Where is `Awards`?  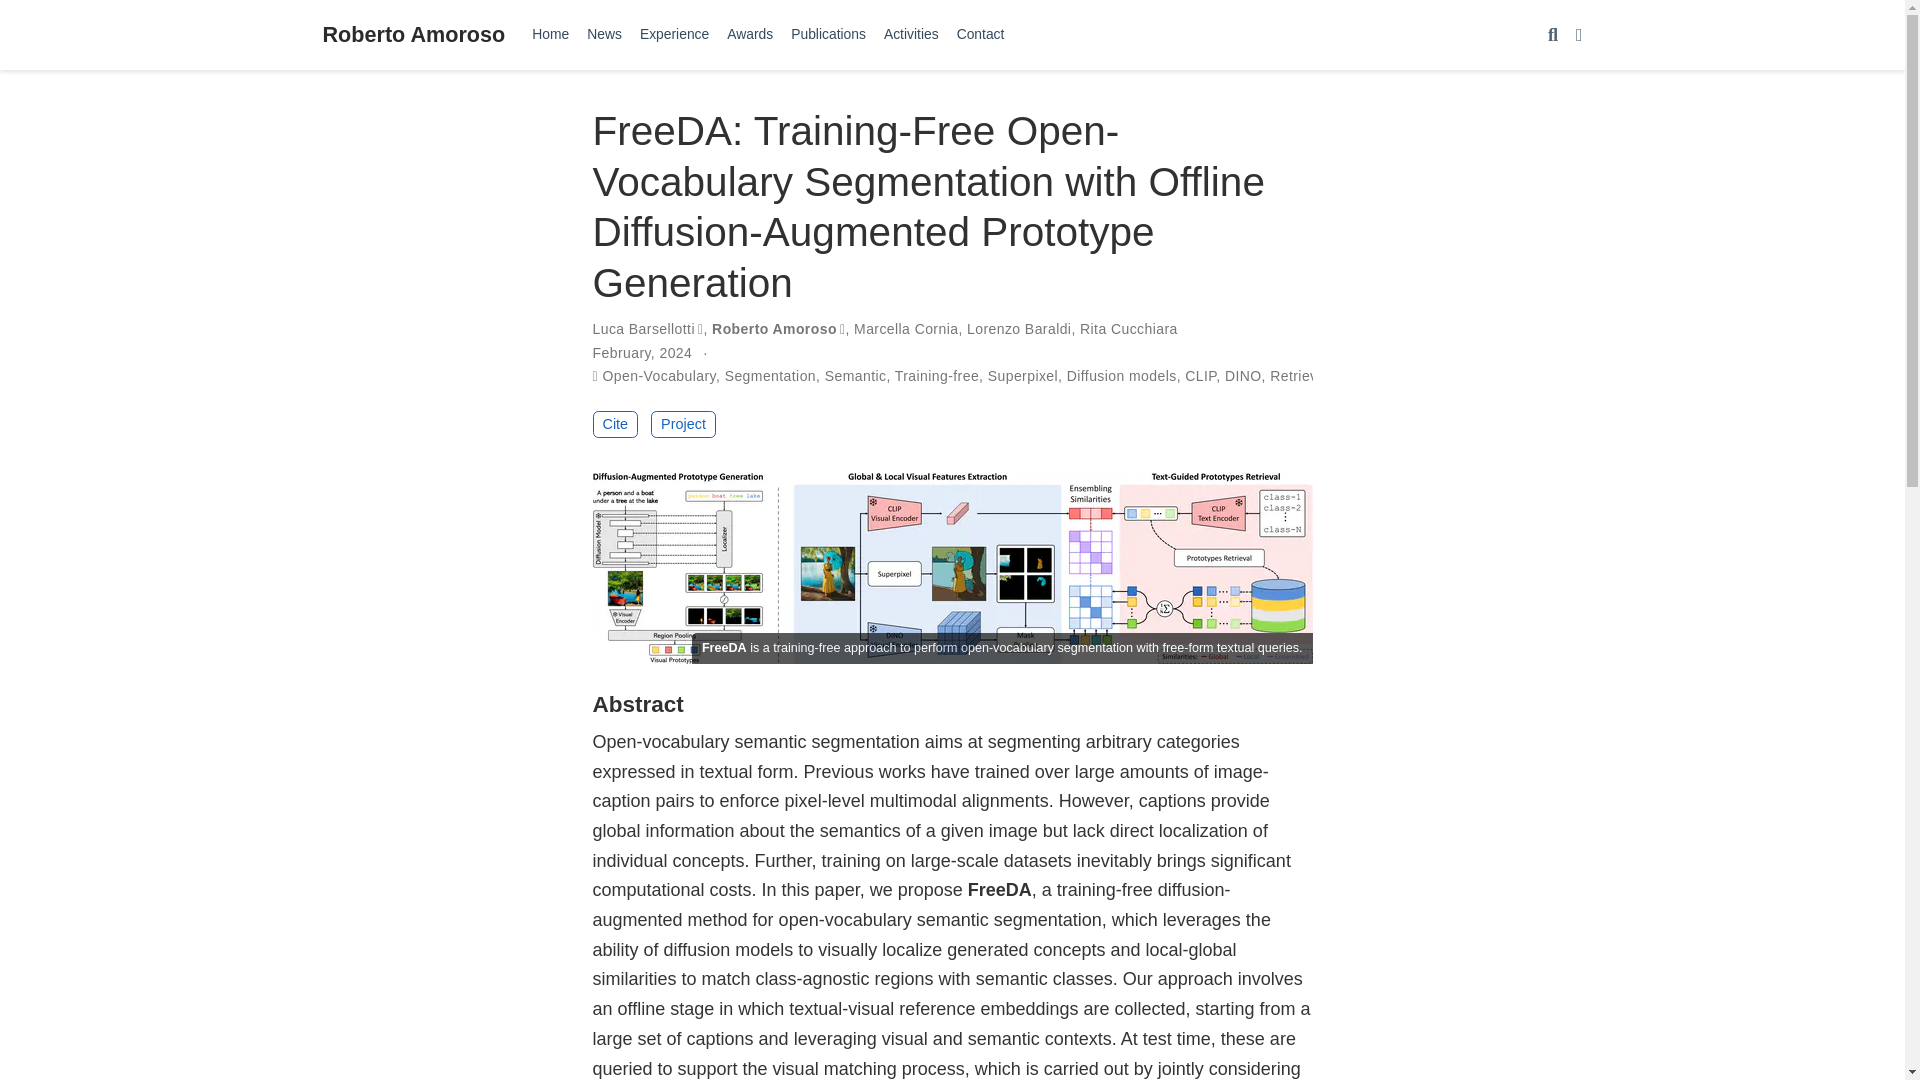
Awards is located at coordinates (750, 34).